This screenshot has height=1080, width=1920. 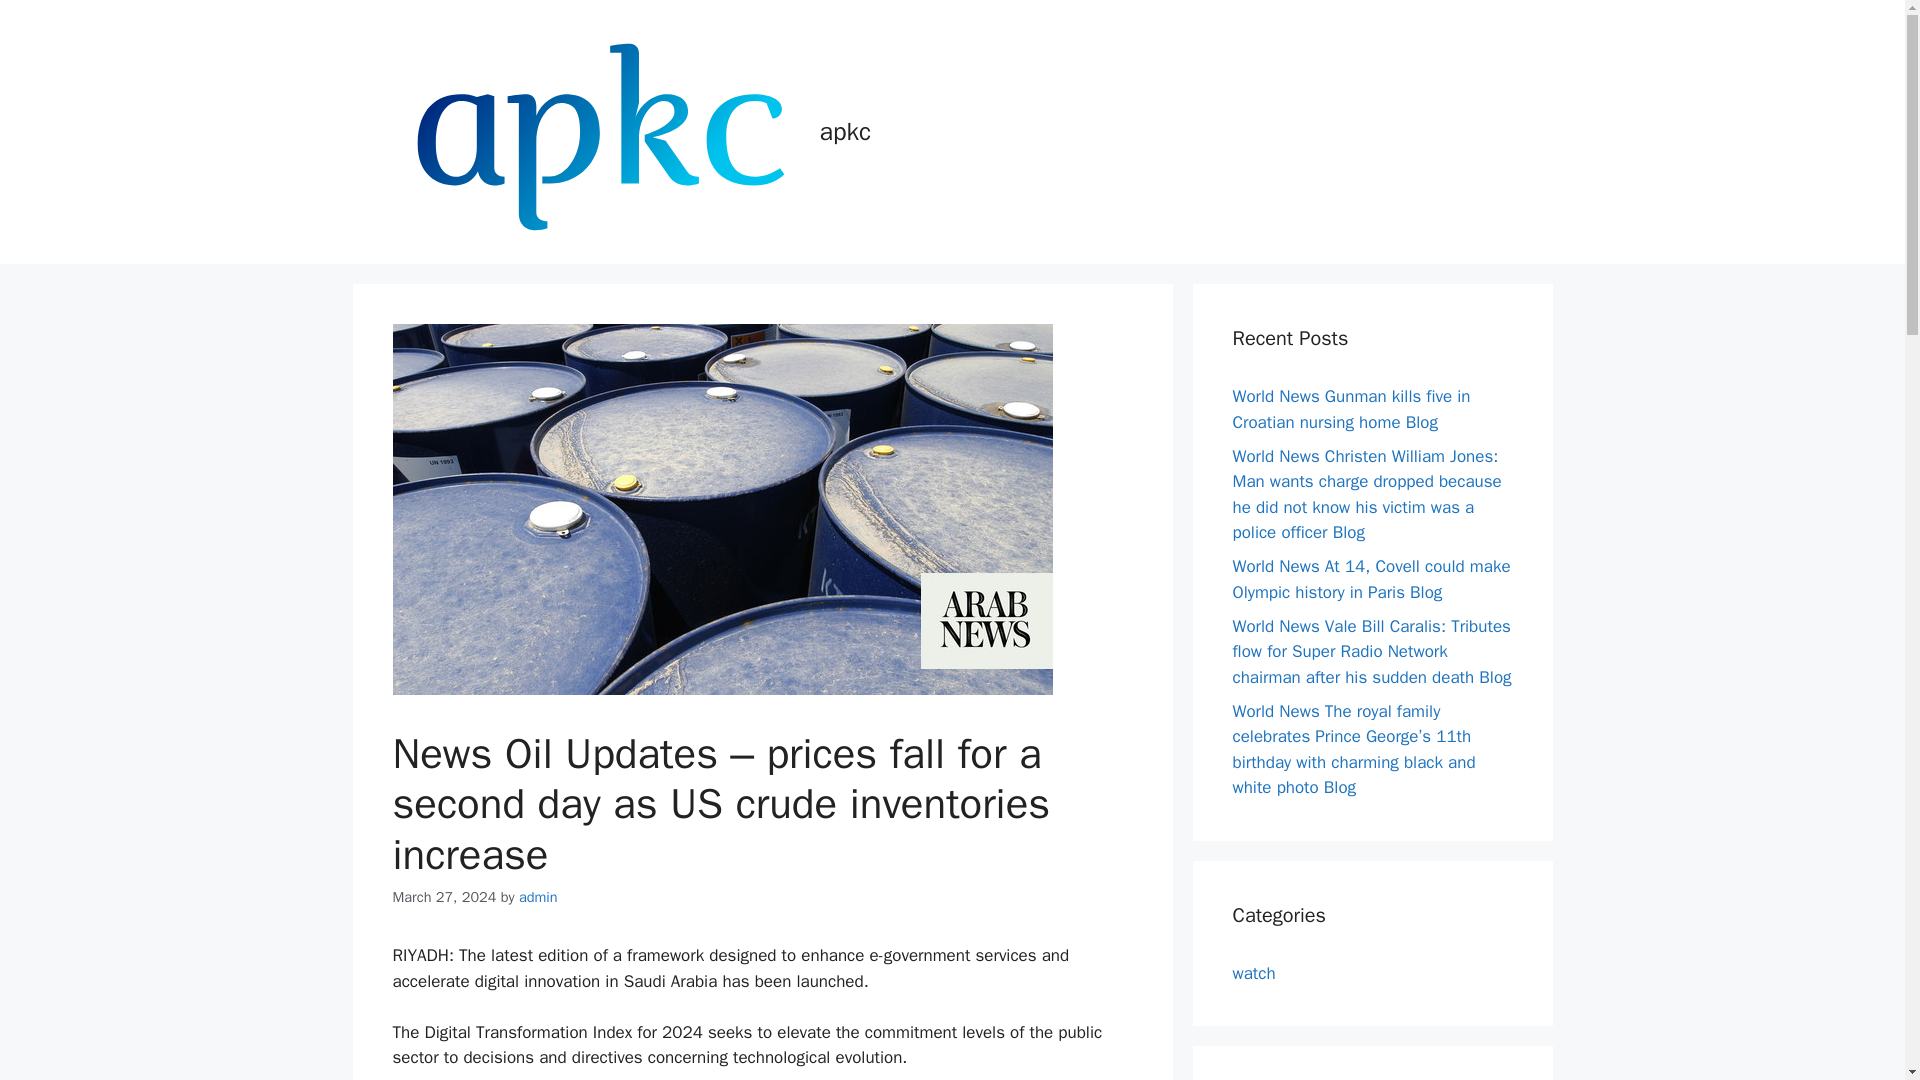 What do you see at coordinates (1253, 972) in the screenshot?
I see `watch` at bounding box center [1253, 972].